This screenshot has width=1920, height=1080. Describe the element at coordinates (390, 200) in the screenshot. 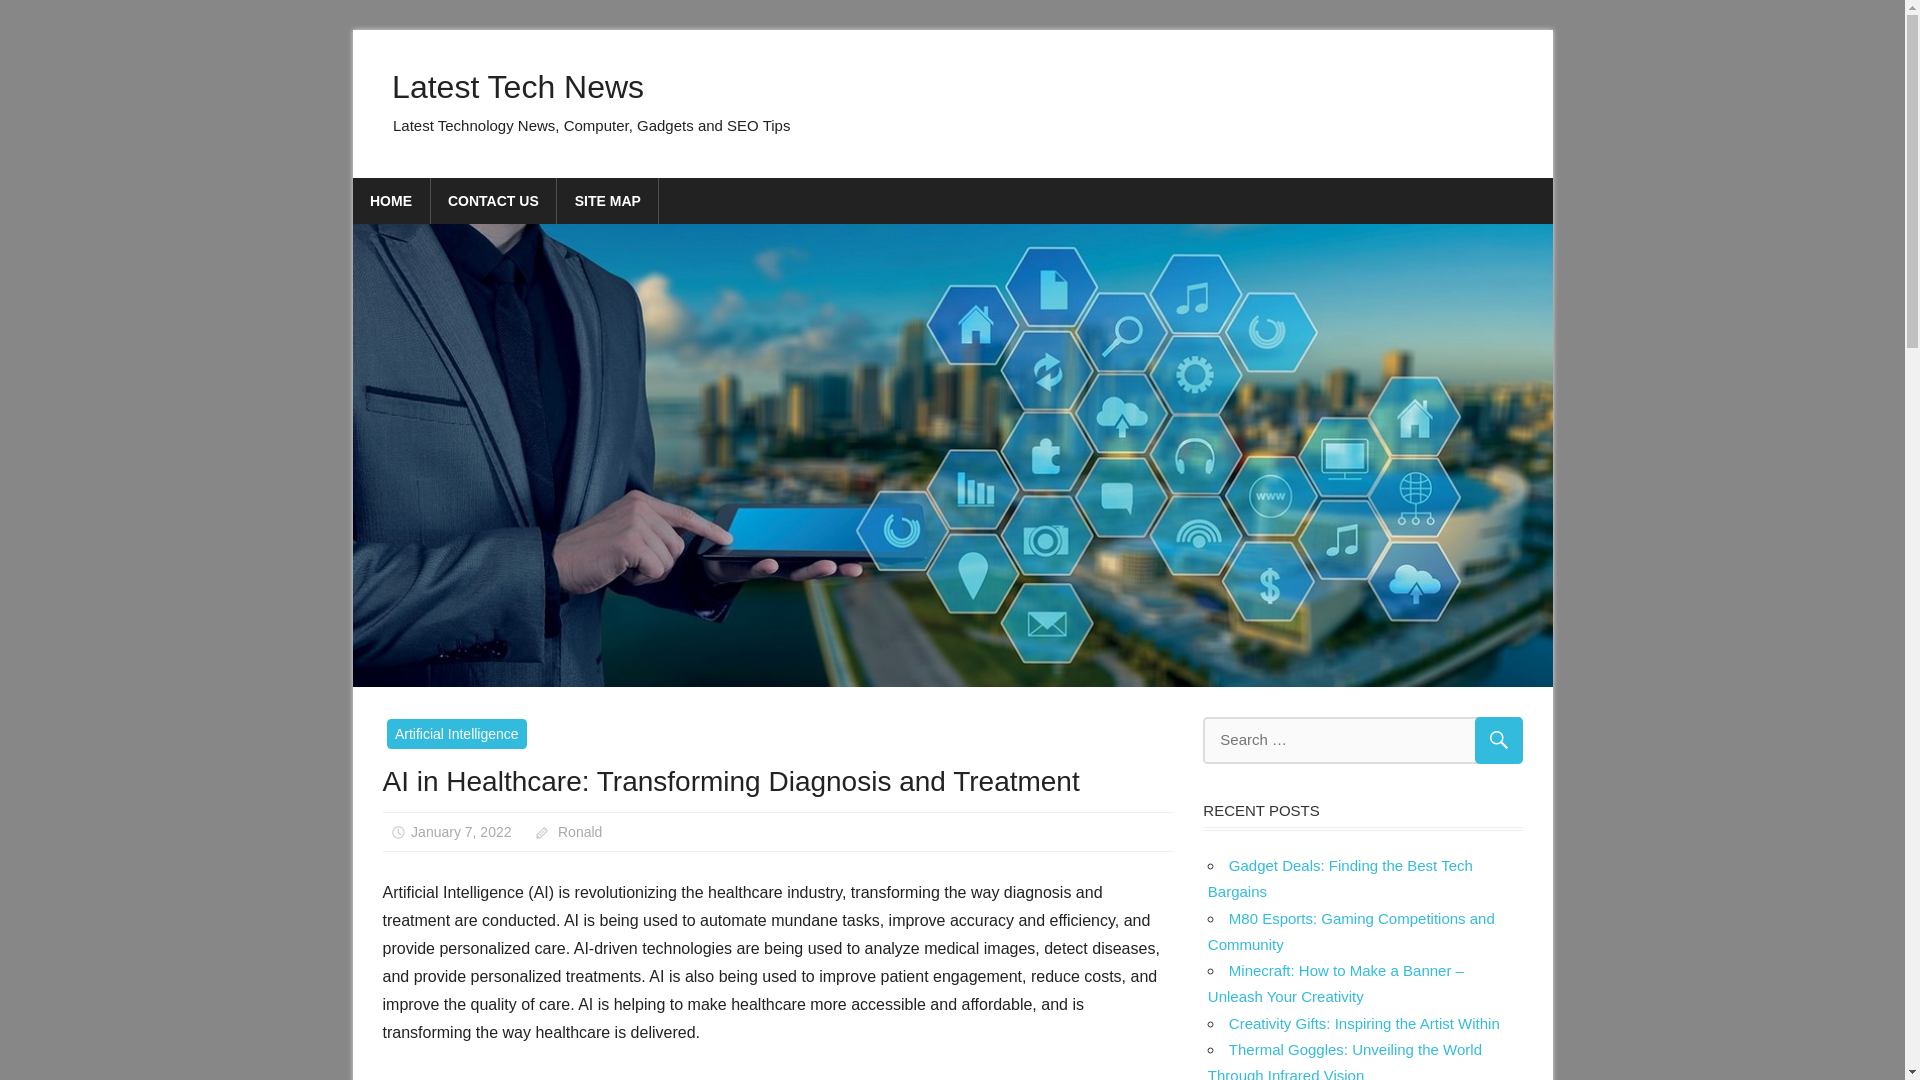

I see `HOME` at that location.